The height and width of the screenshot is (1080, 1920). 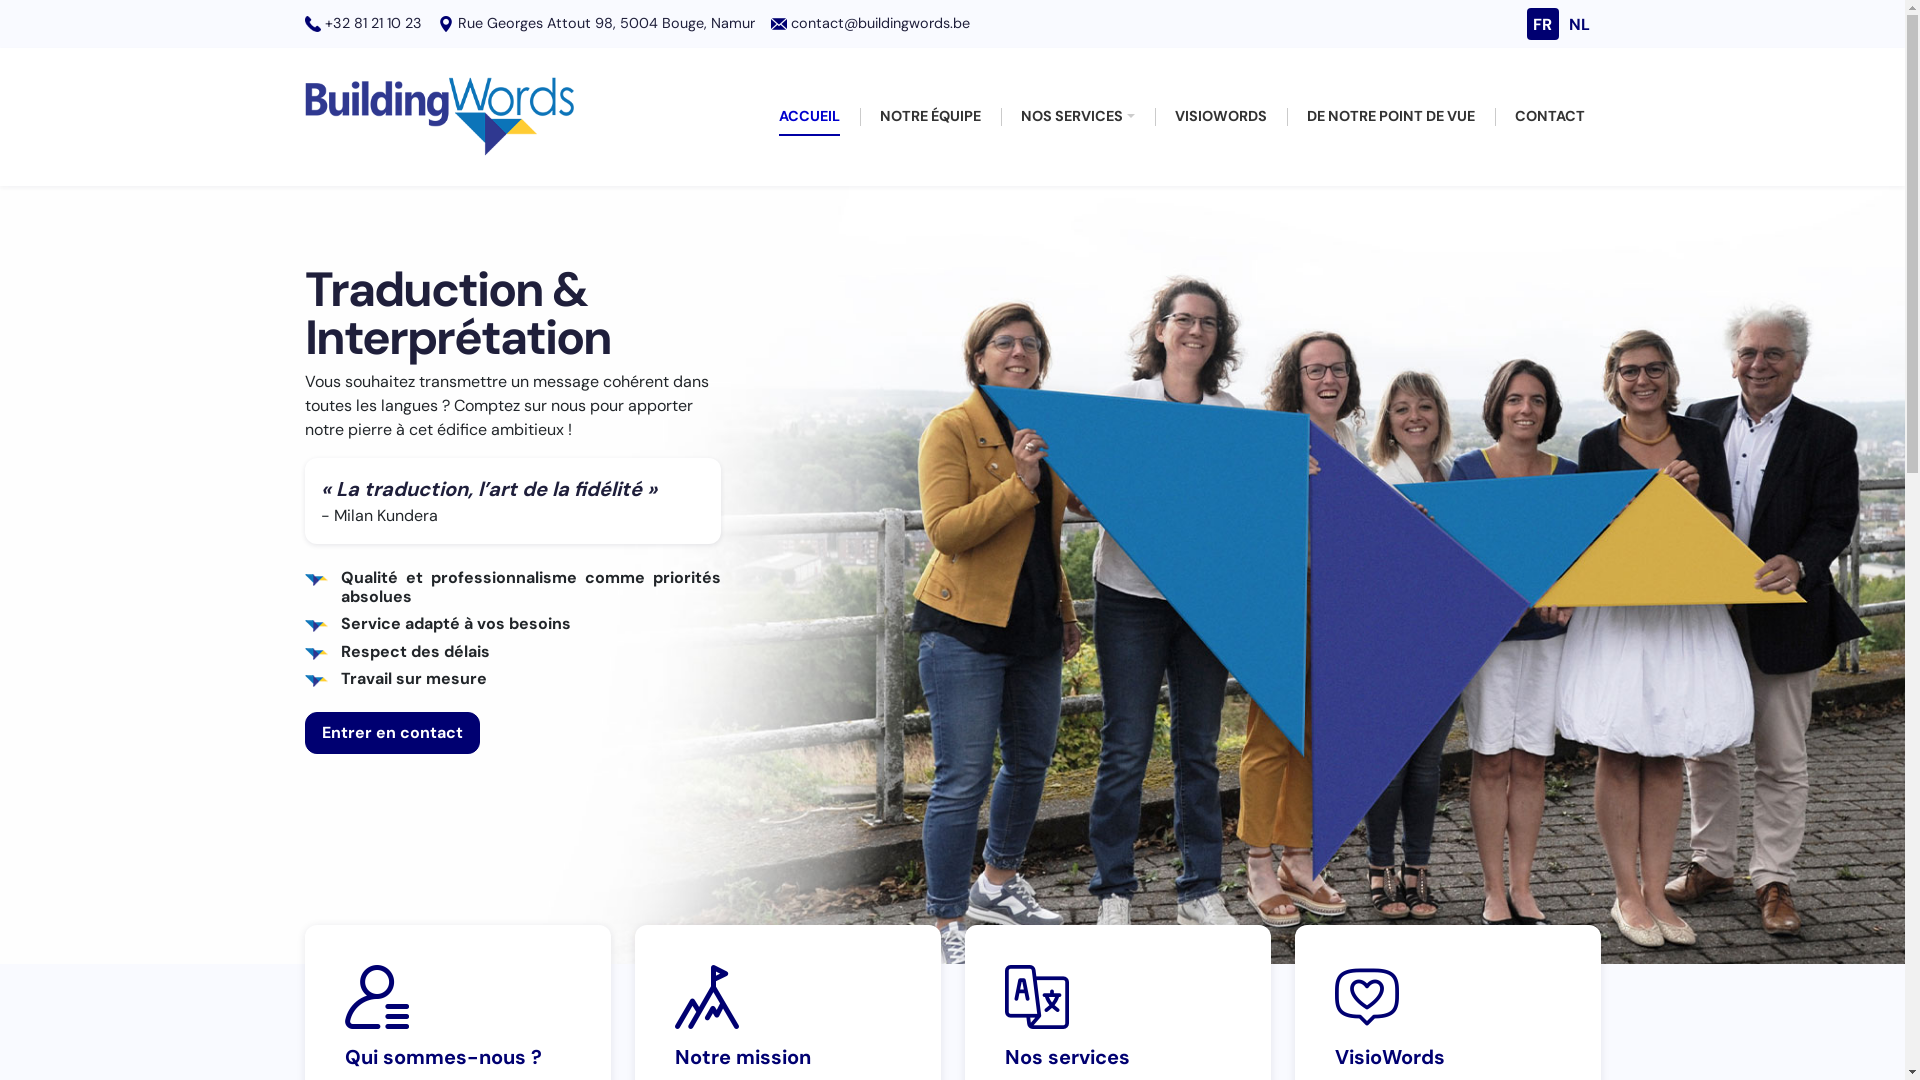 What do you see at coordinates (810, 117) in the screenshot?
I see `ACCUEIL` at bounding box center [810, 117].